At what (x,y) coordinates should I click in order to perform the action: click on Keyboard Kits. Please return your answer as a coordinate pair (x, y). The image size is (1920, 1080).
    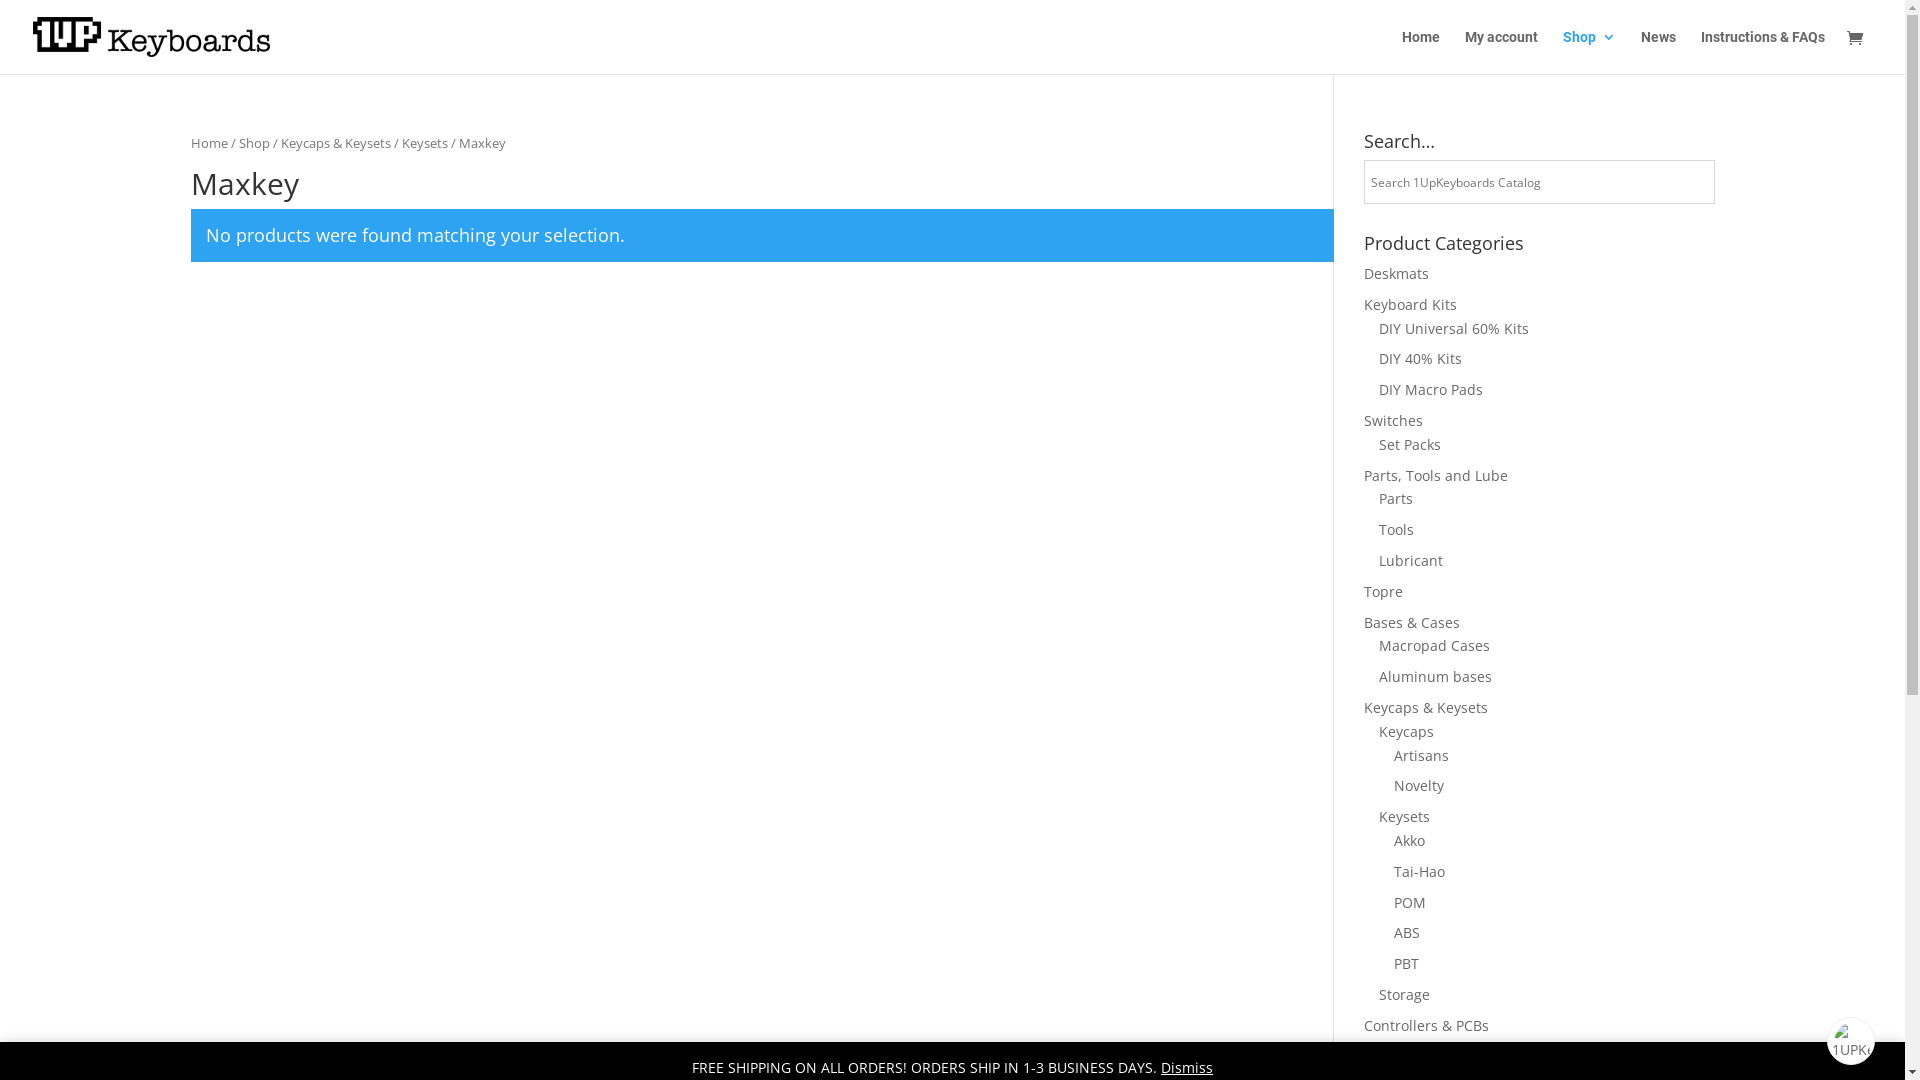
    Looking at the image, I should click on (1410, 304).